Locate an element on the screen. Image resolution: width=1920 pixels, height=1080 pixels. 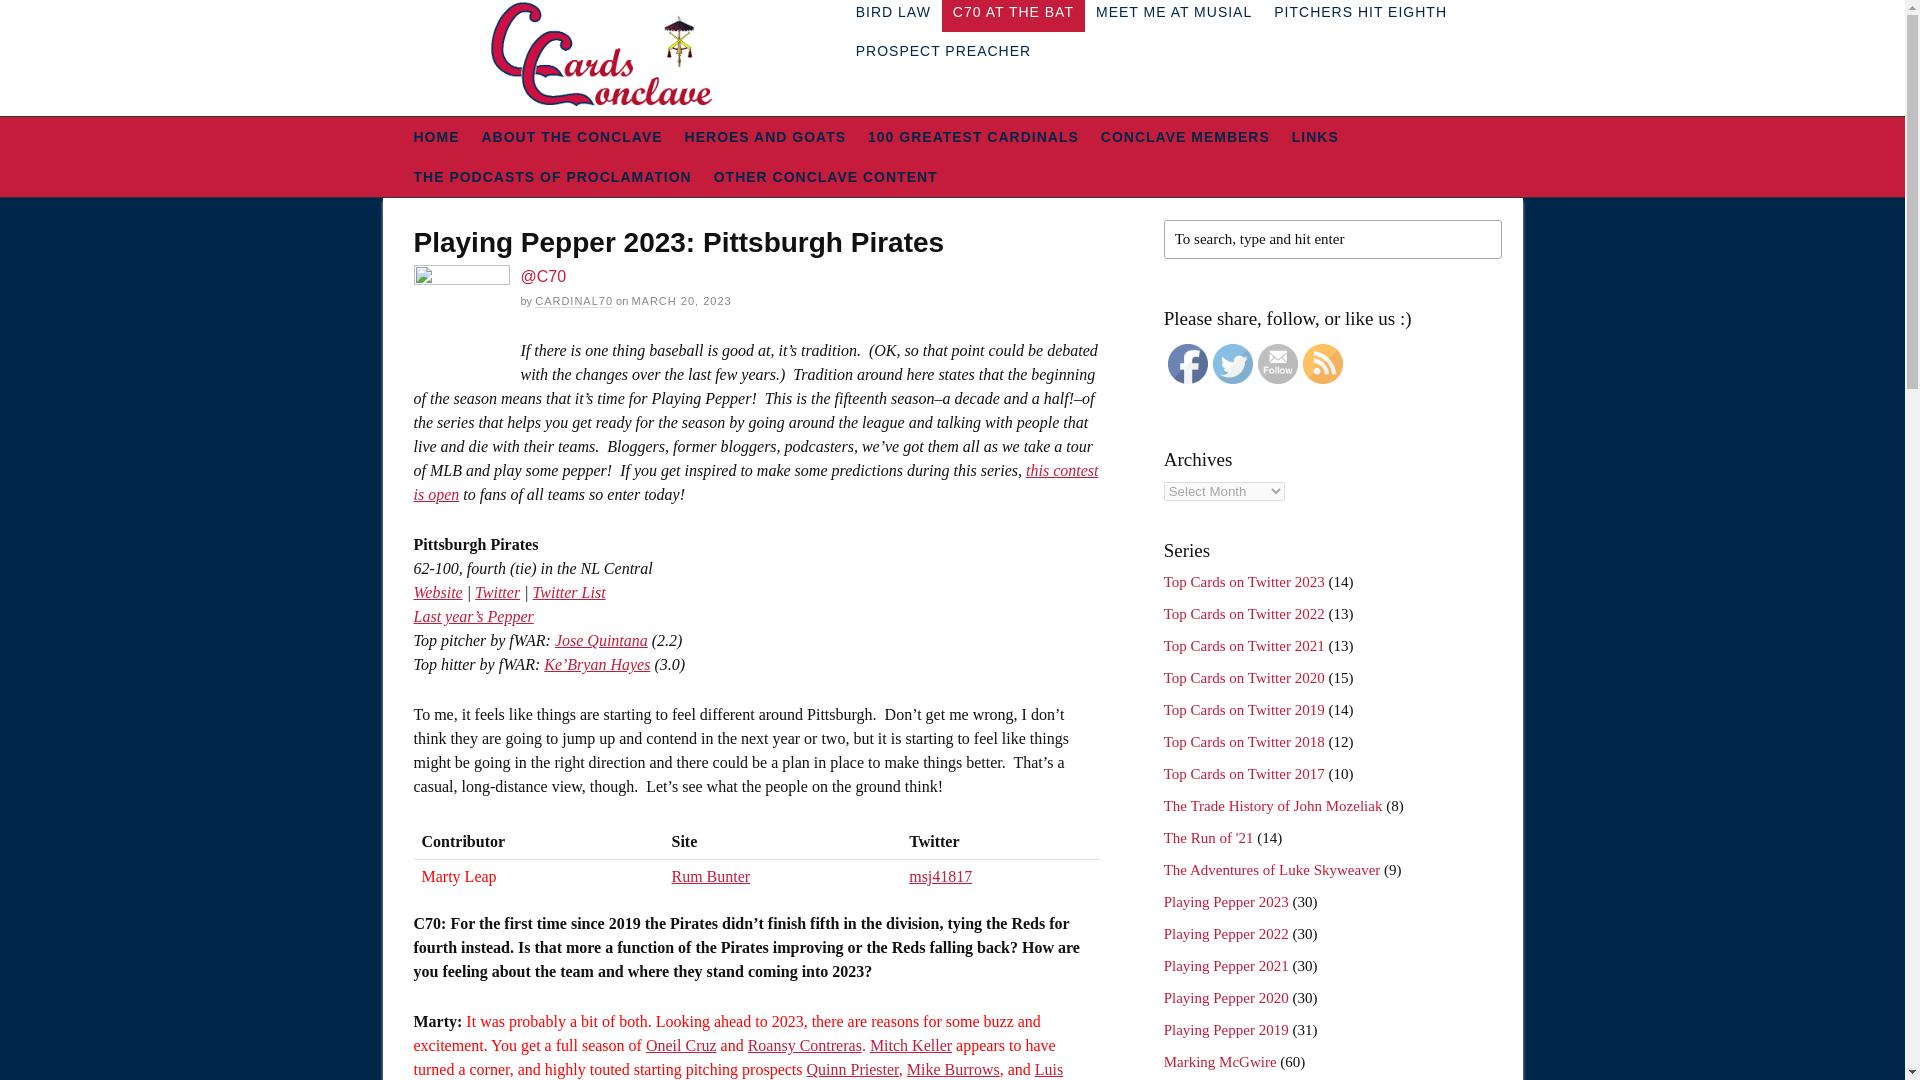
PROSPECT PREACHER is located at coordinates (943, 52).